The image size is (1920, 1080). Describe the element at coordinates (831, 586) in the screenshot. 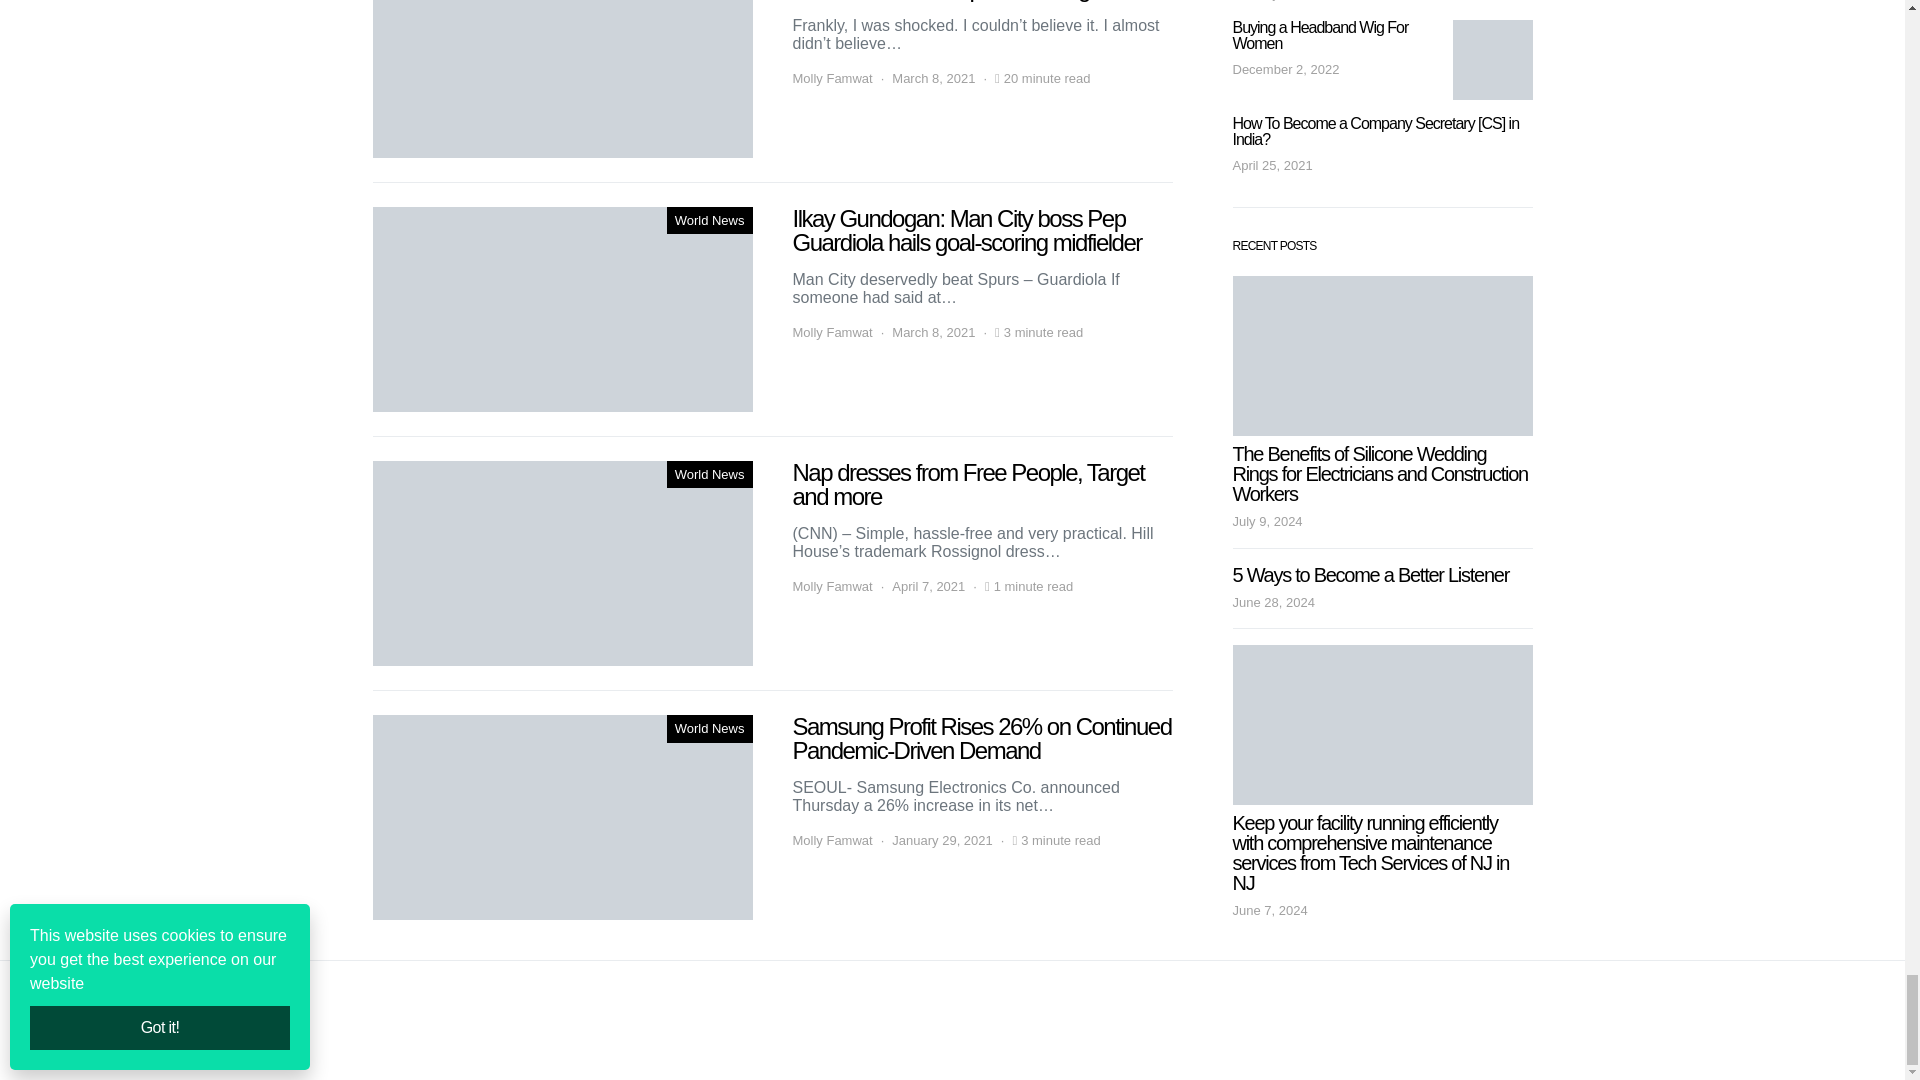

I see `View all posts by Molly Famwat` at that location.